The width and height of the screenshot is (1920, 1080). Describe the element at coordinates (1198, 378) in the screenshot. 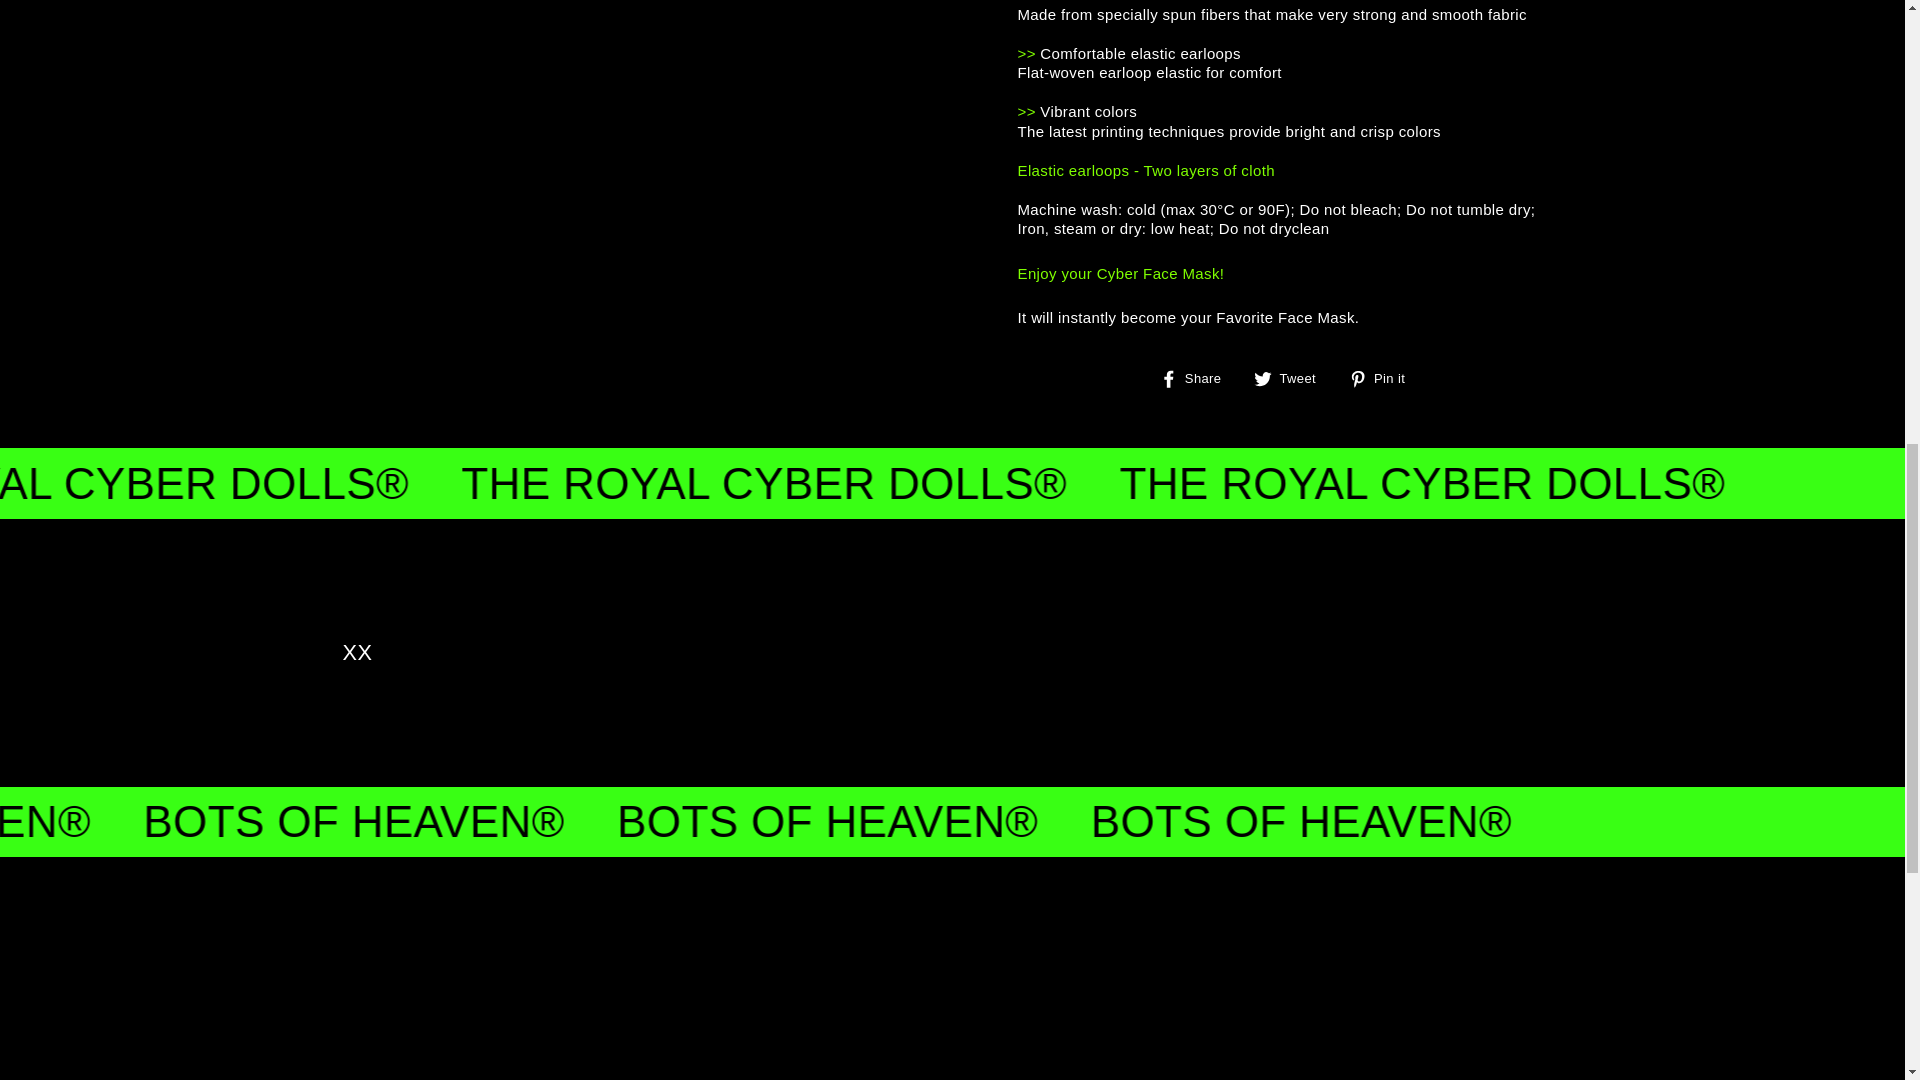

I see `Share on Facebook` at that location.